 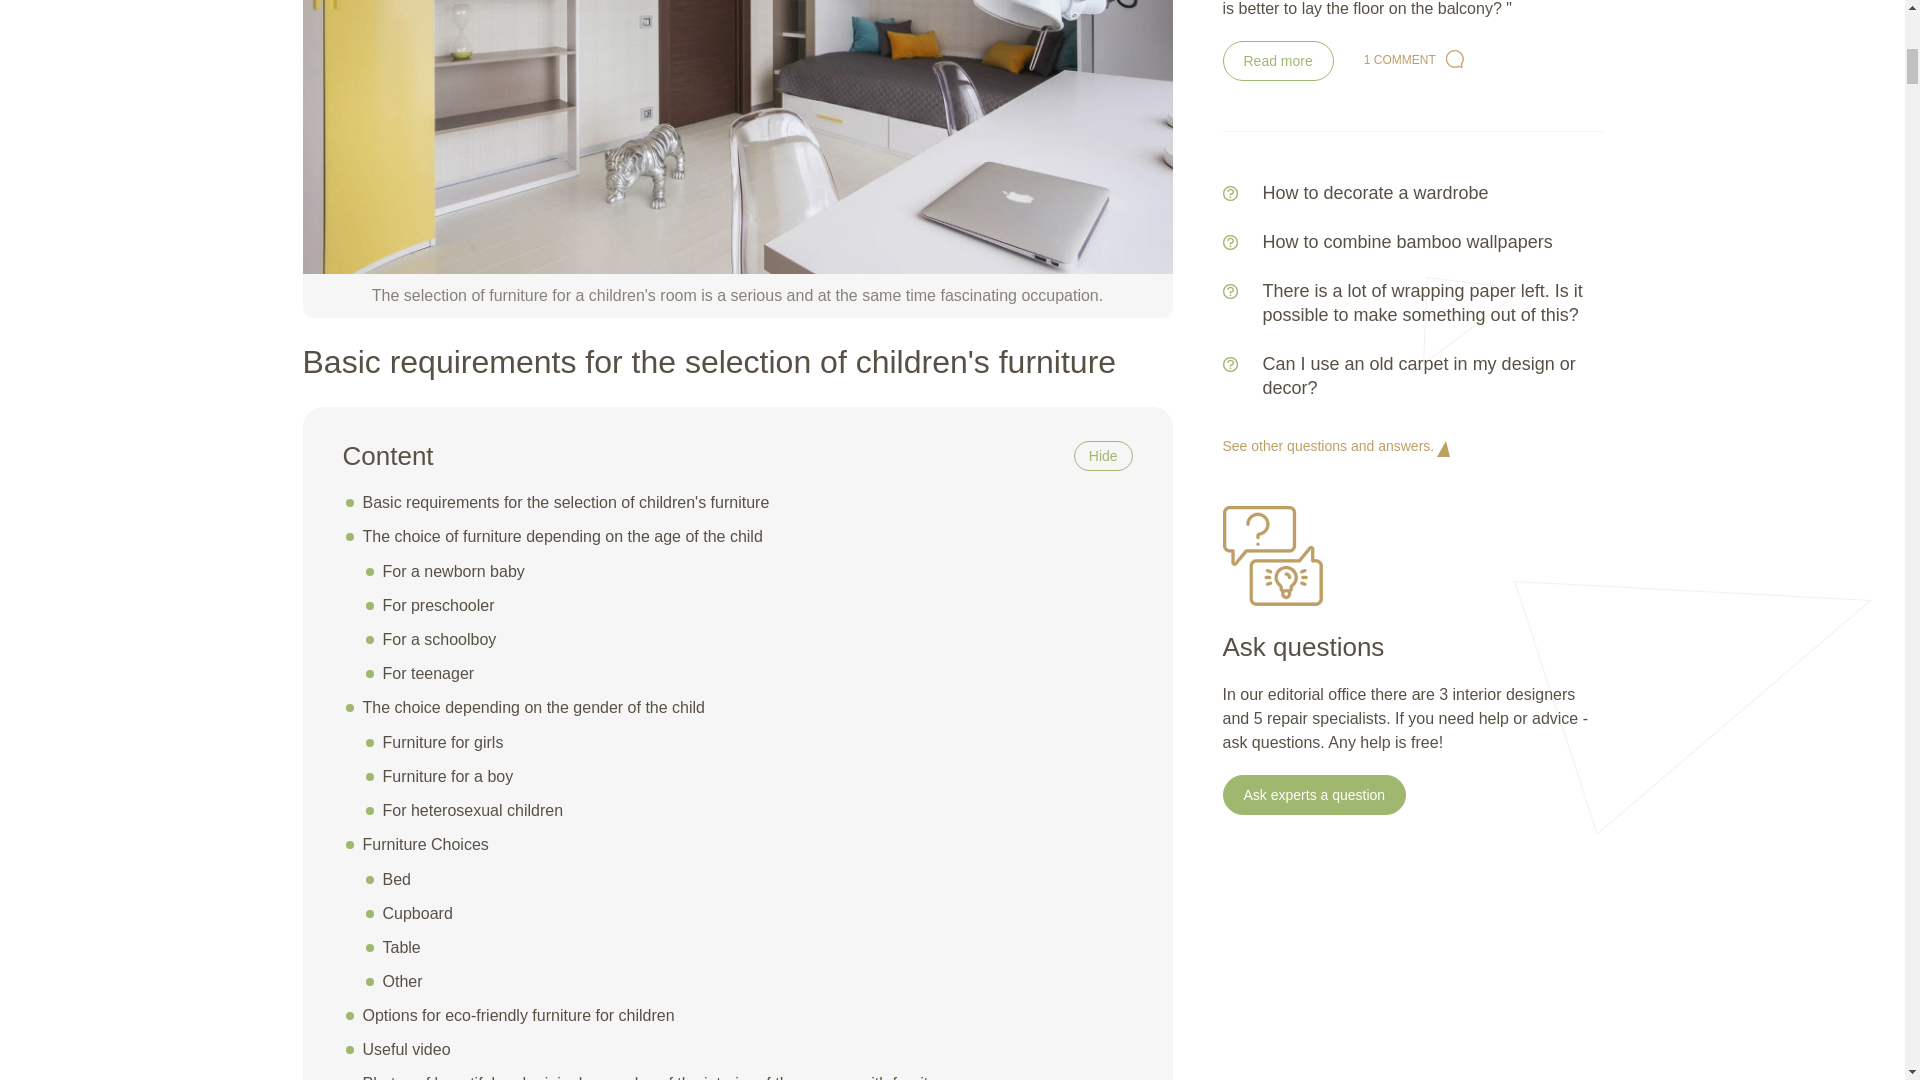 What do you see at coordinates (518, 1014) in the screenshot?
I see `Options for eco-friendly furniture for children` at bounding box center [518, 1014].